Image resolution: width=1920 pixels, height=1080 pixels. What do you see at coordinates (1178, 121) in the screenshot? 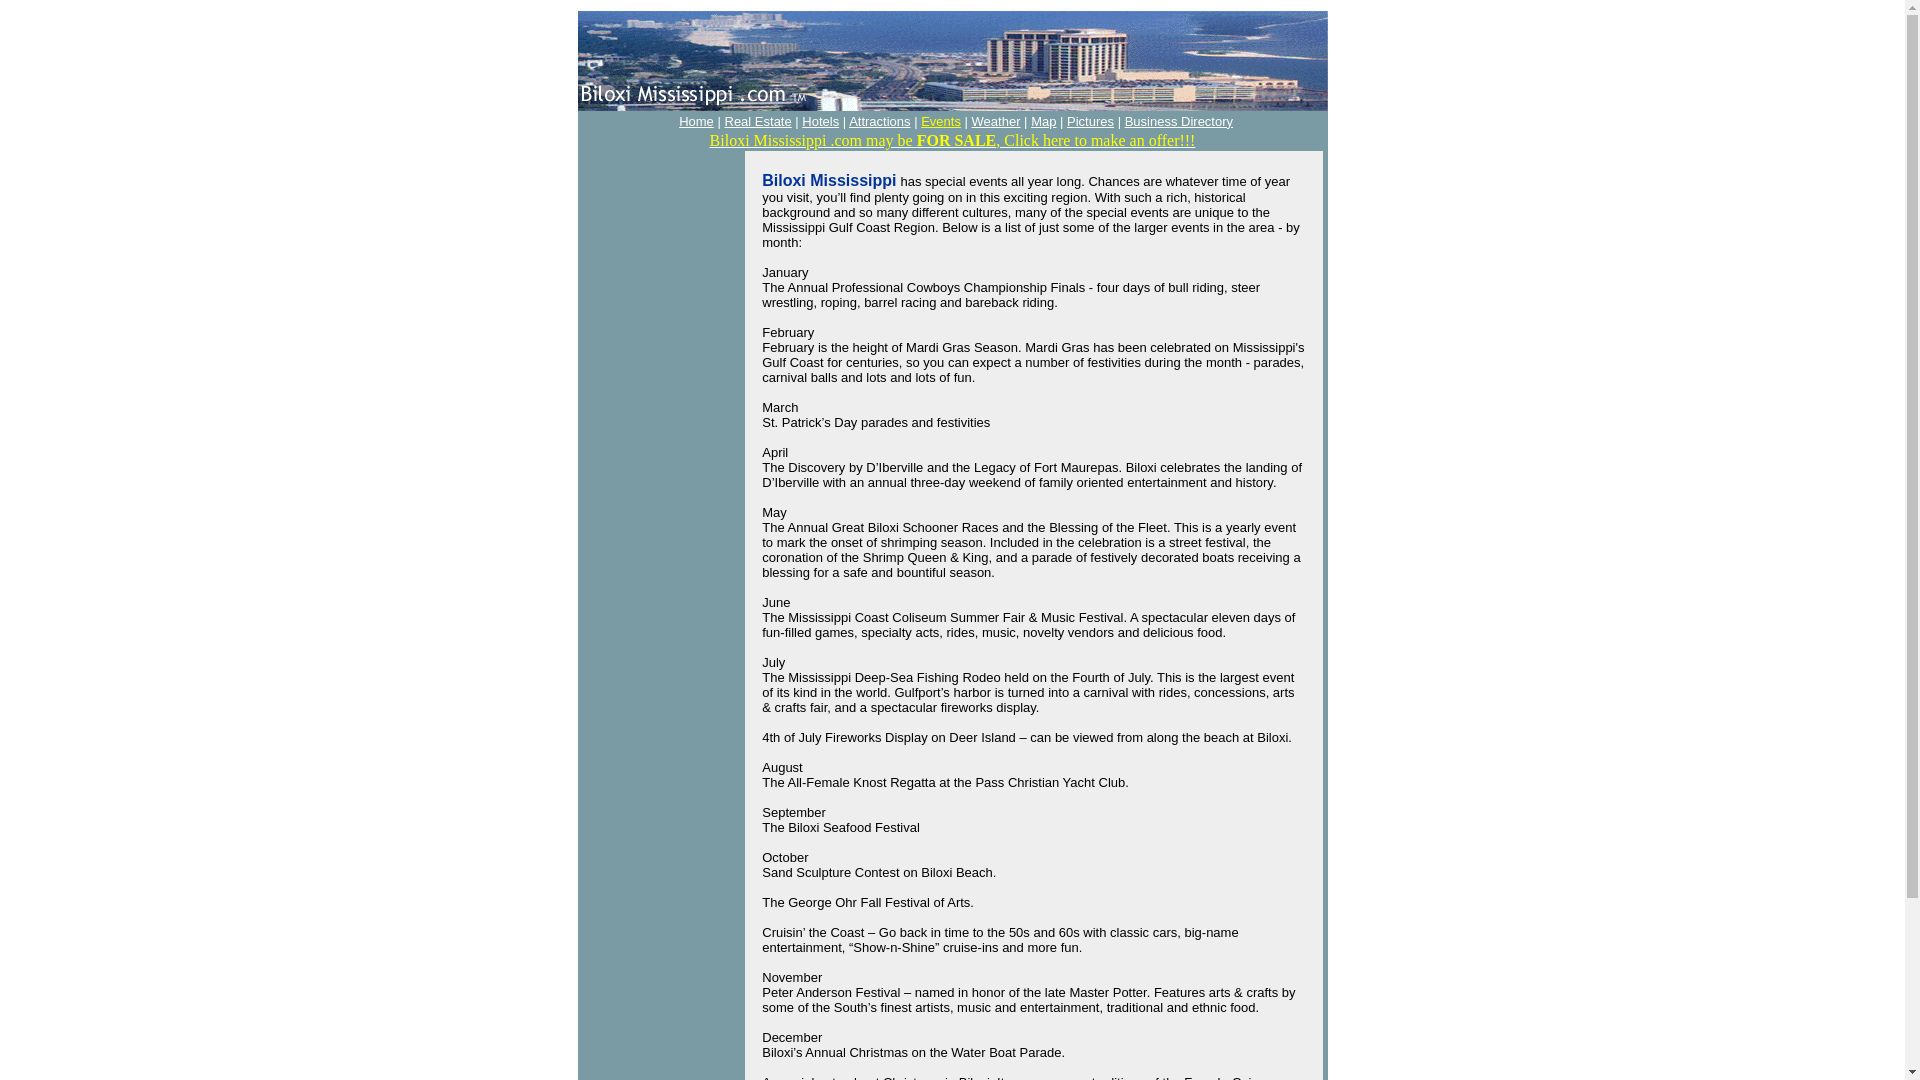
I see `Business Directory` at bounding box center [1178, 121].